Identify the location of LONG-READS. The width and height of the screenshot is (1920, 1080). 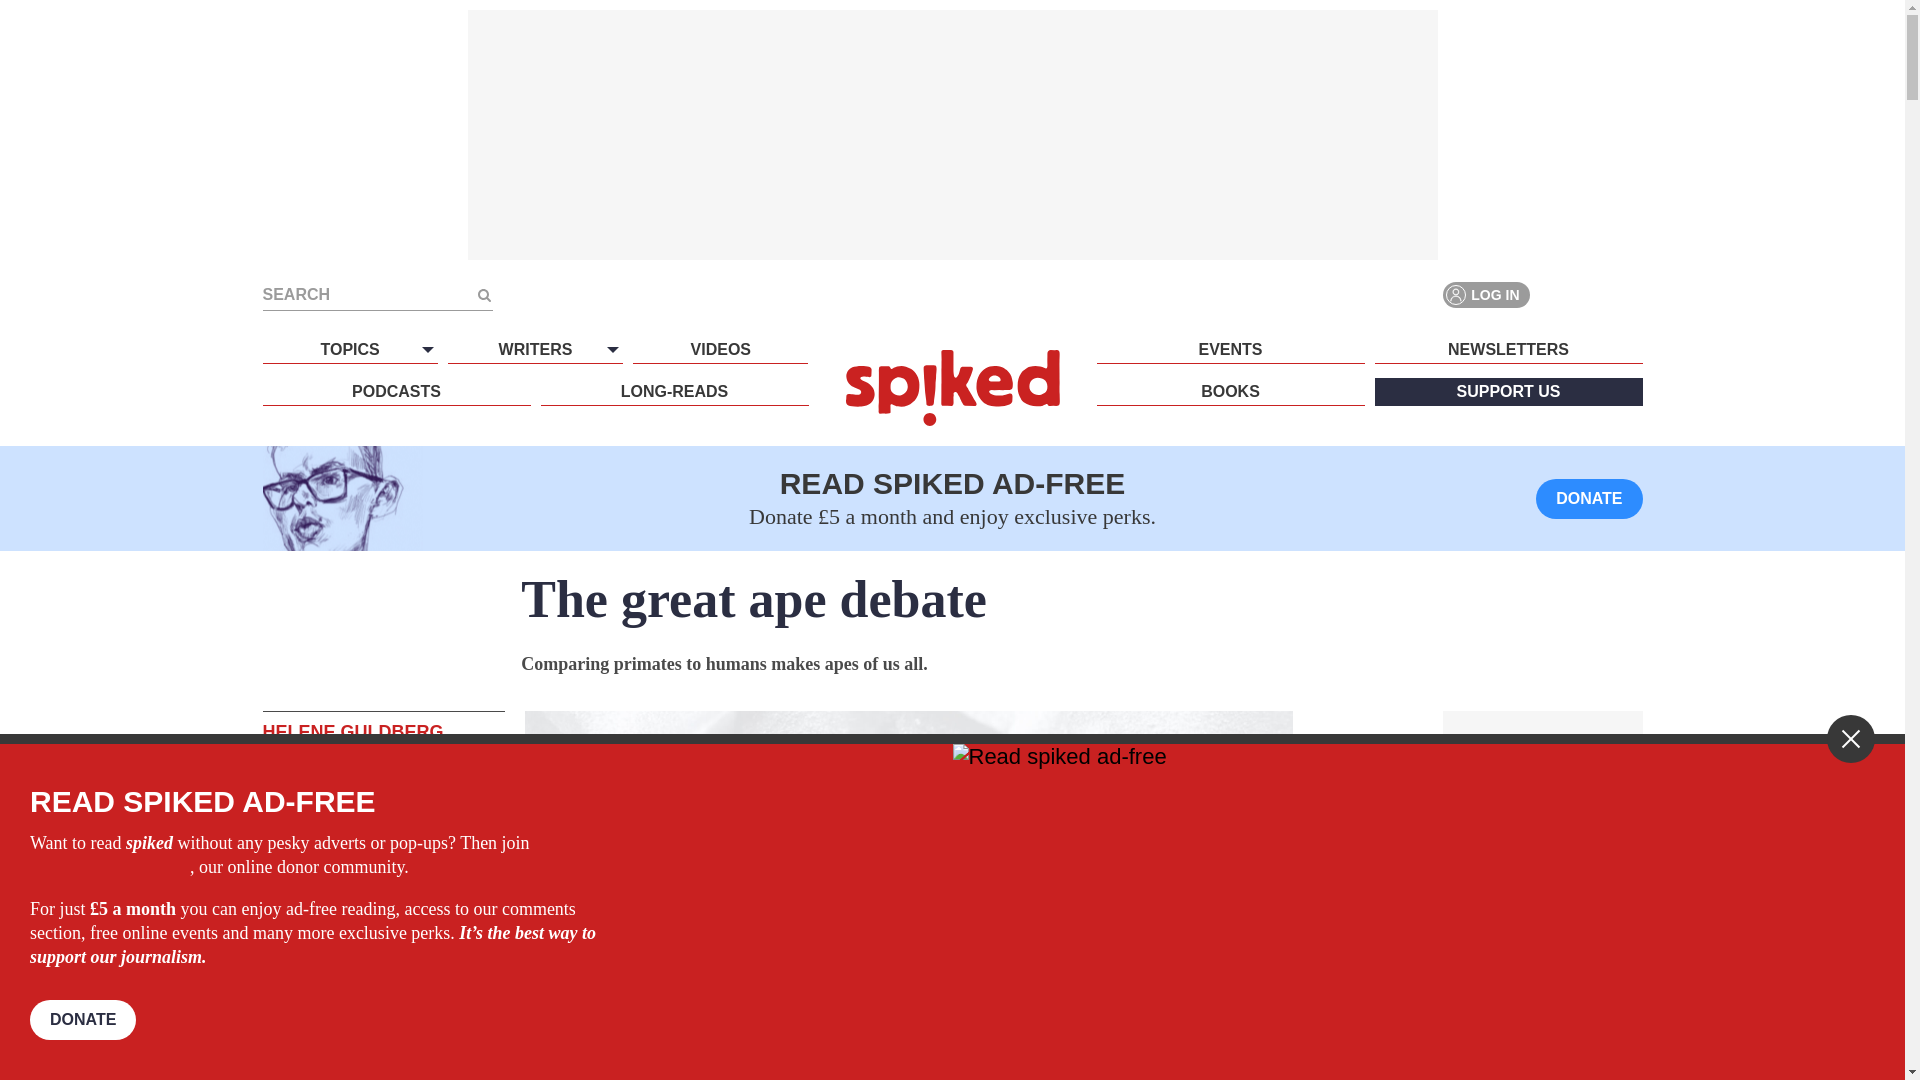
(674, 392).